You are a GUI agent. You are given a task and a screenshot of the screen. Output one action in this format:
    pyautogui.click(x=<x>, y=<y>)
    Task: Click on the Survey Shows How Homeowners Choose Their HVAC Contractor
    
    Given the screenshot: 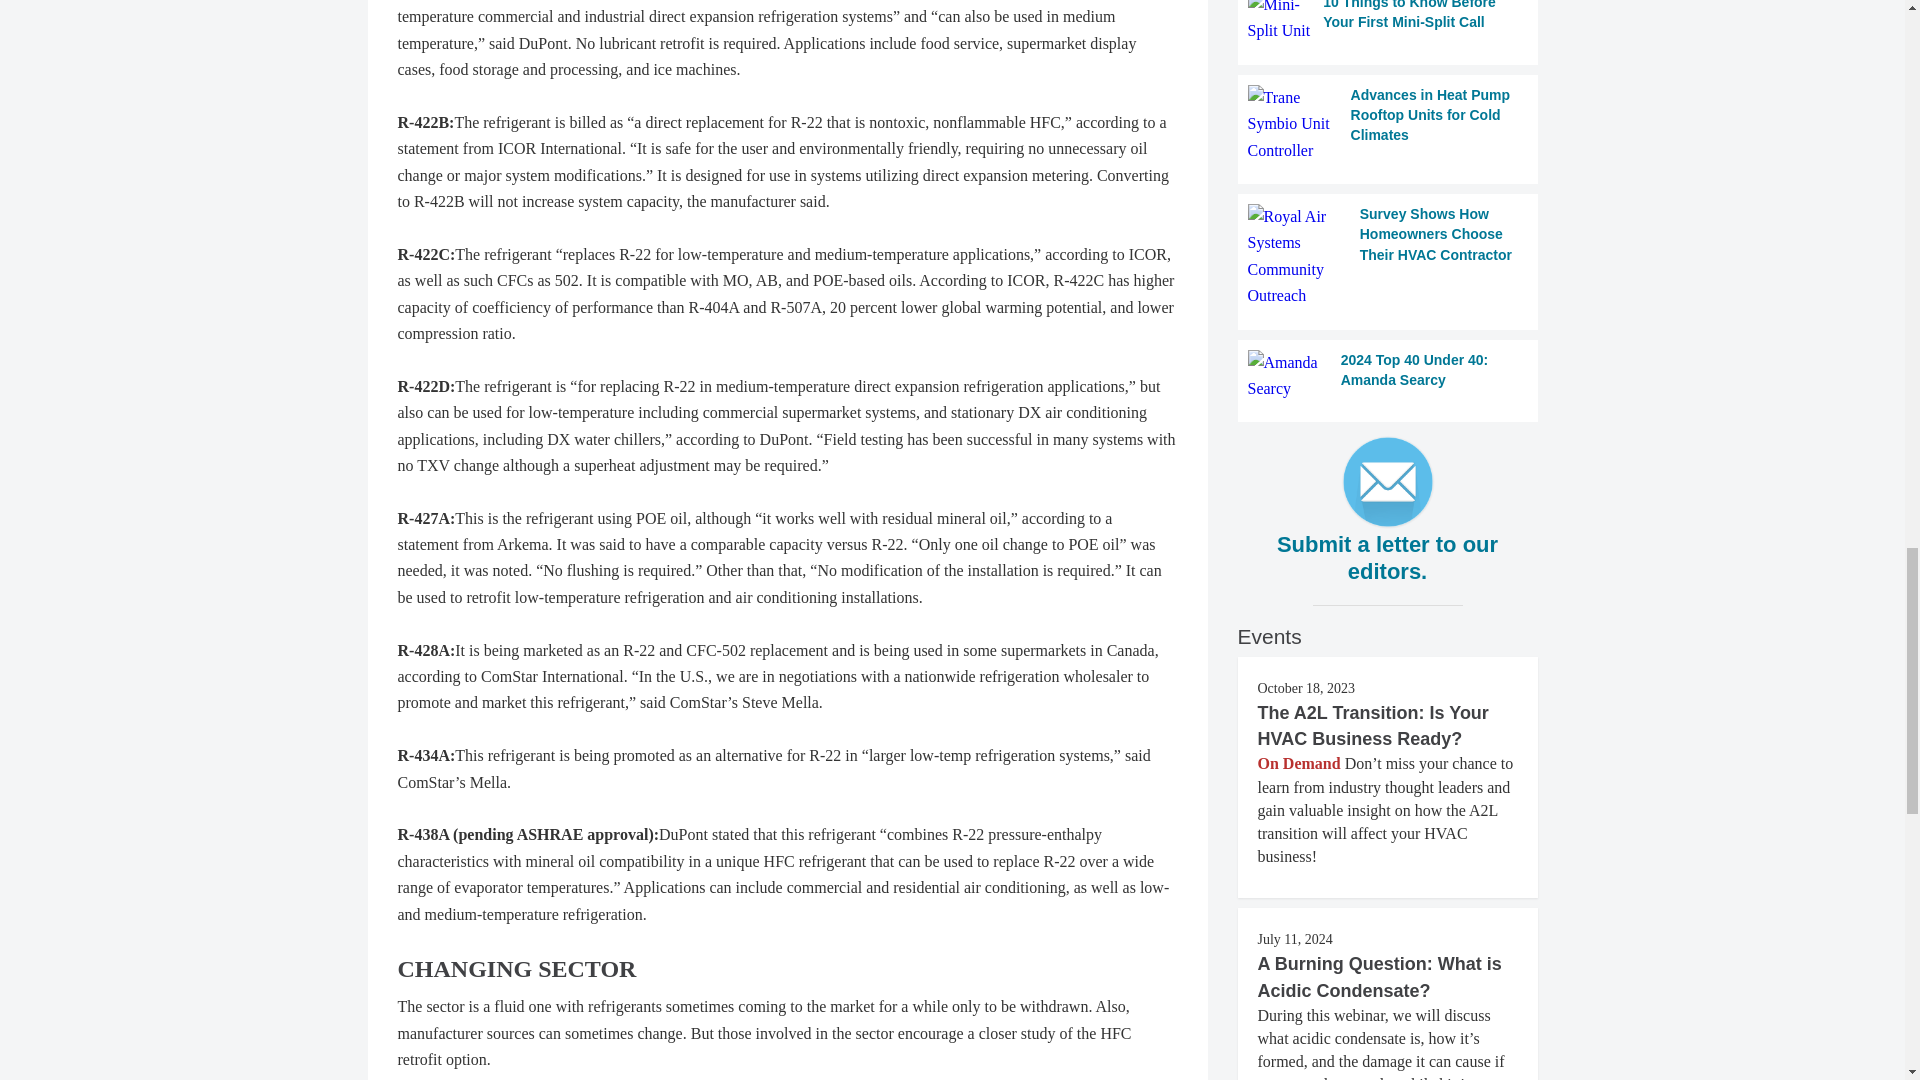 What is the action you would take?
    pyautogui.click(x=1388, y=256)
    